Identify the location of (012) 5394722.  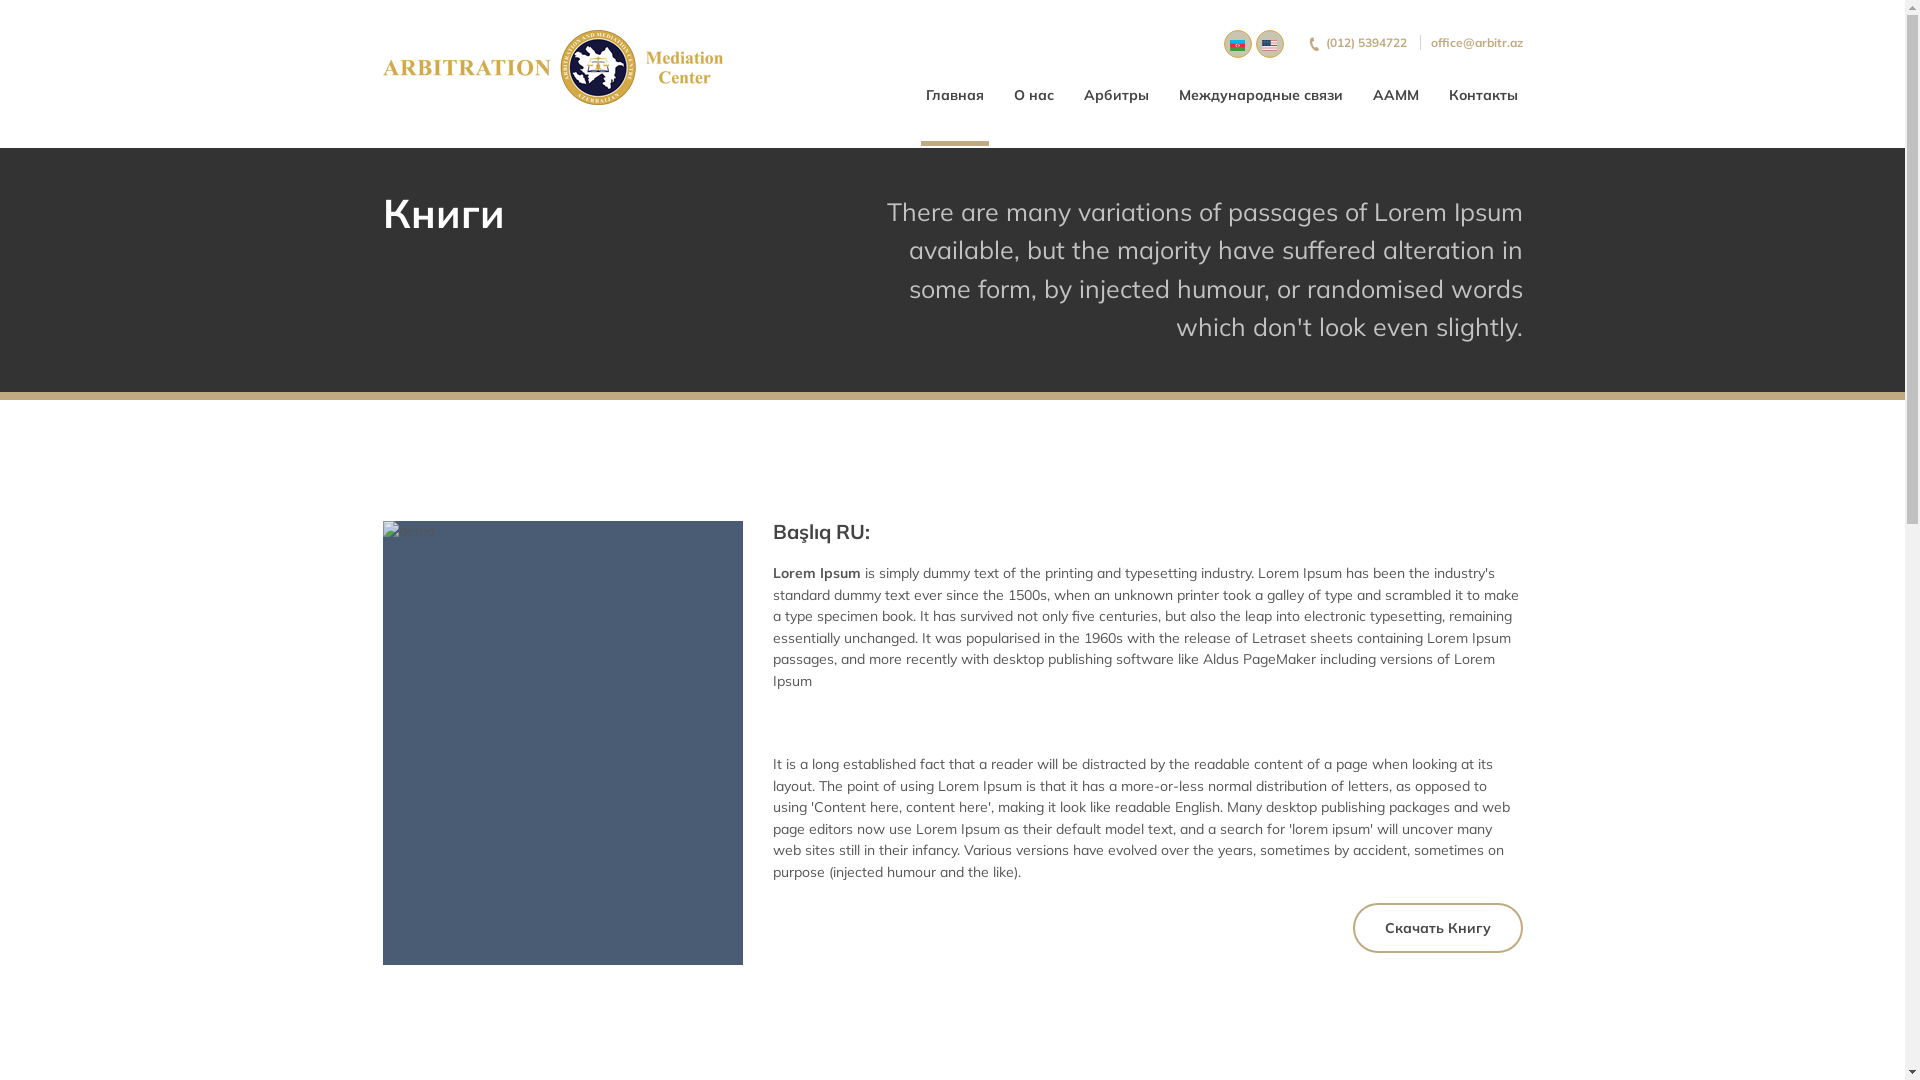
(1357, 42).